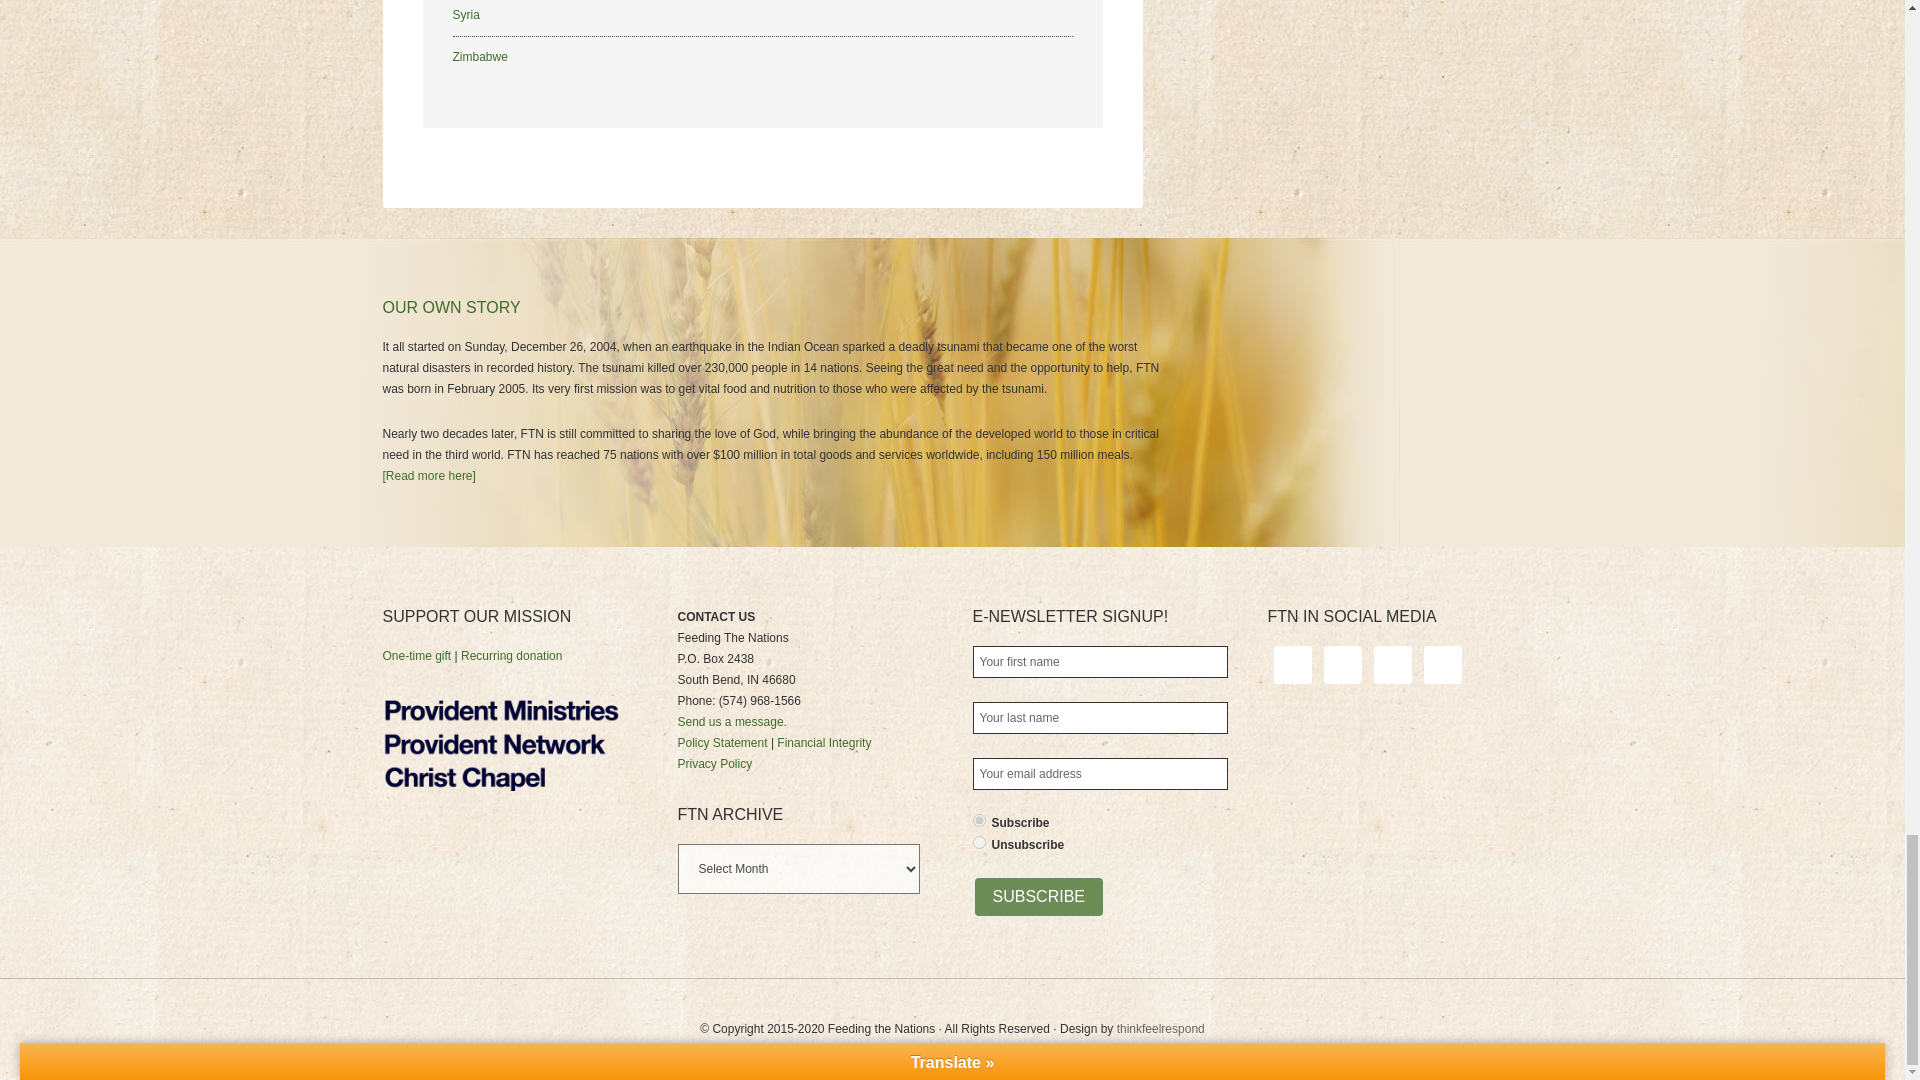 The height and width of the screenshot is (1080, 1920). Describe the element at coordinates (978, 842) in the screenshot. I see `unsubscribe` at that location.